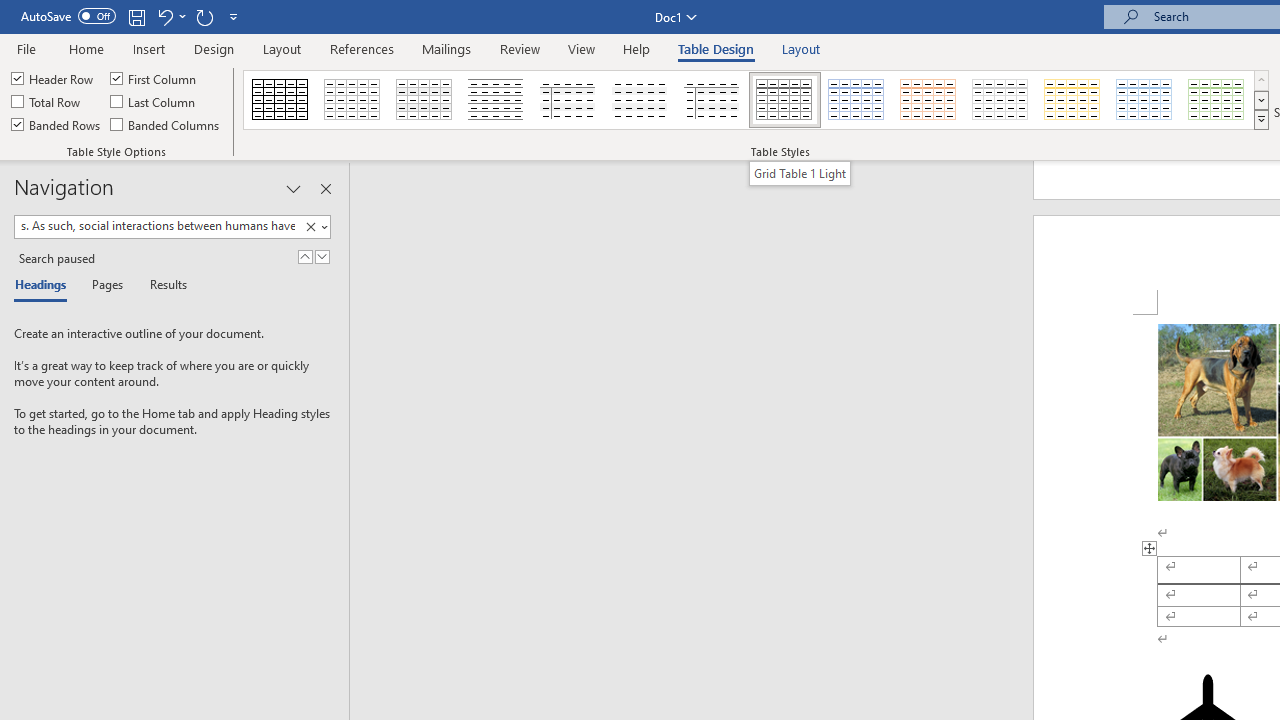  I want to click on Grid Table 1 Light - Accent 1, so click(856, 100).